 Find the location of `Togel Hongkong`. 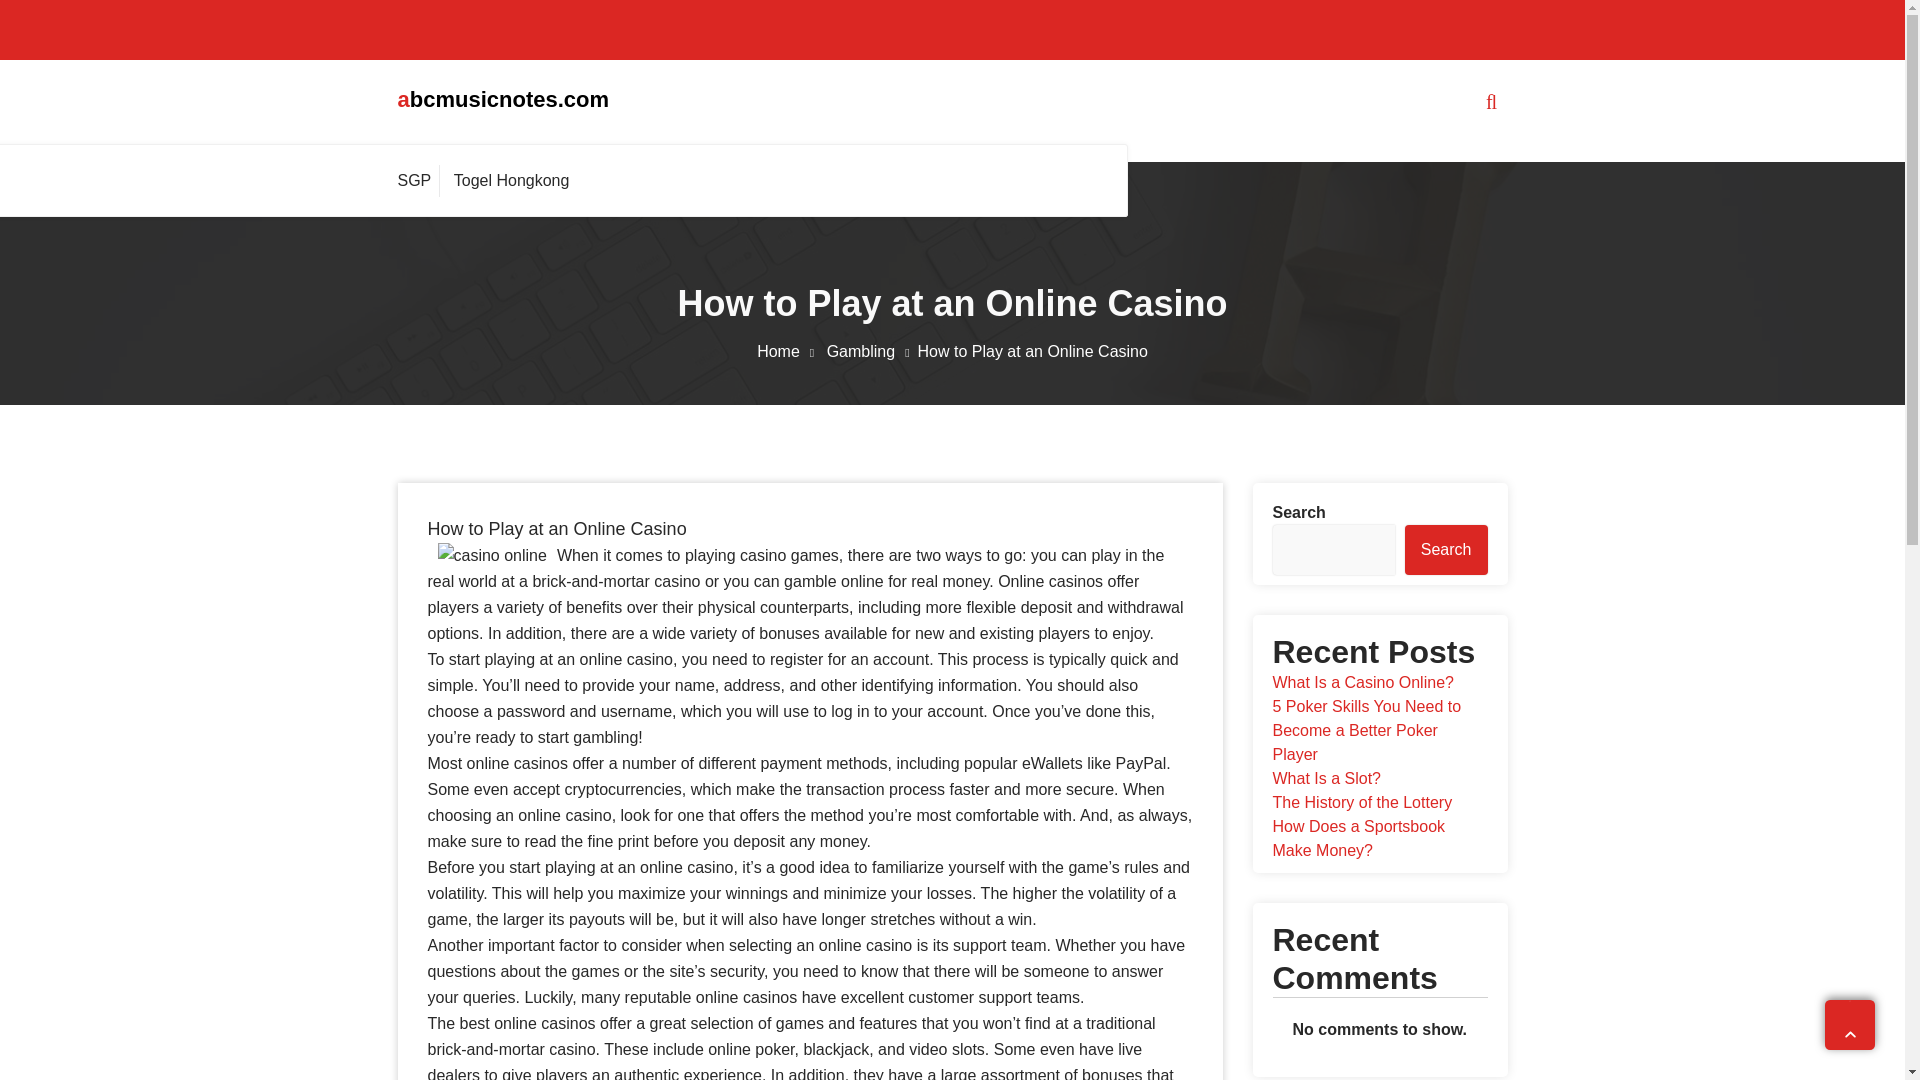

Togel Hongkong is located at coordinates (512, 180).